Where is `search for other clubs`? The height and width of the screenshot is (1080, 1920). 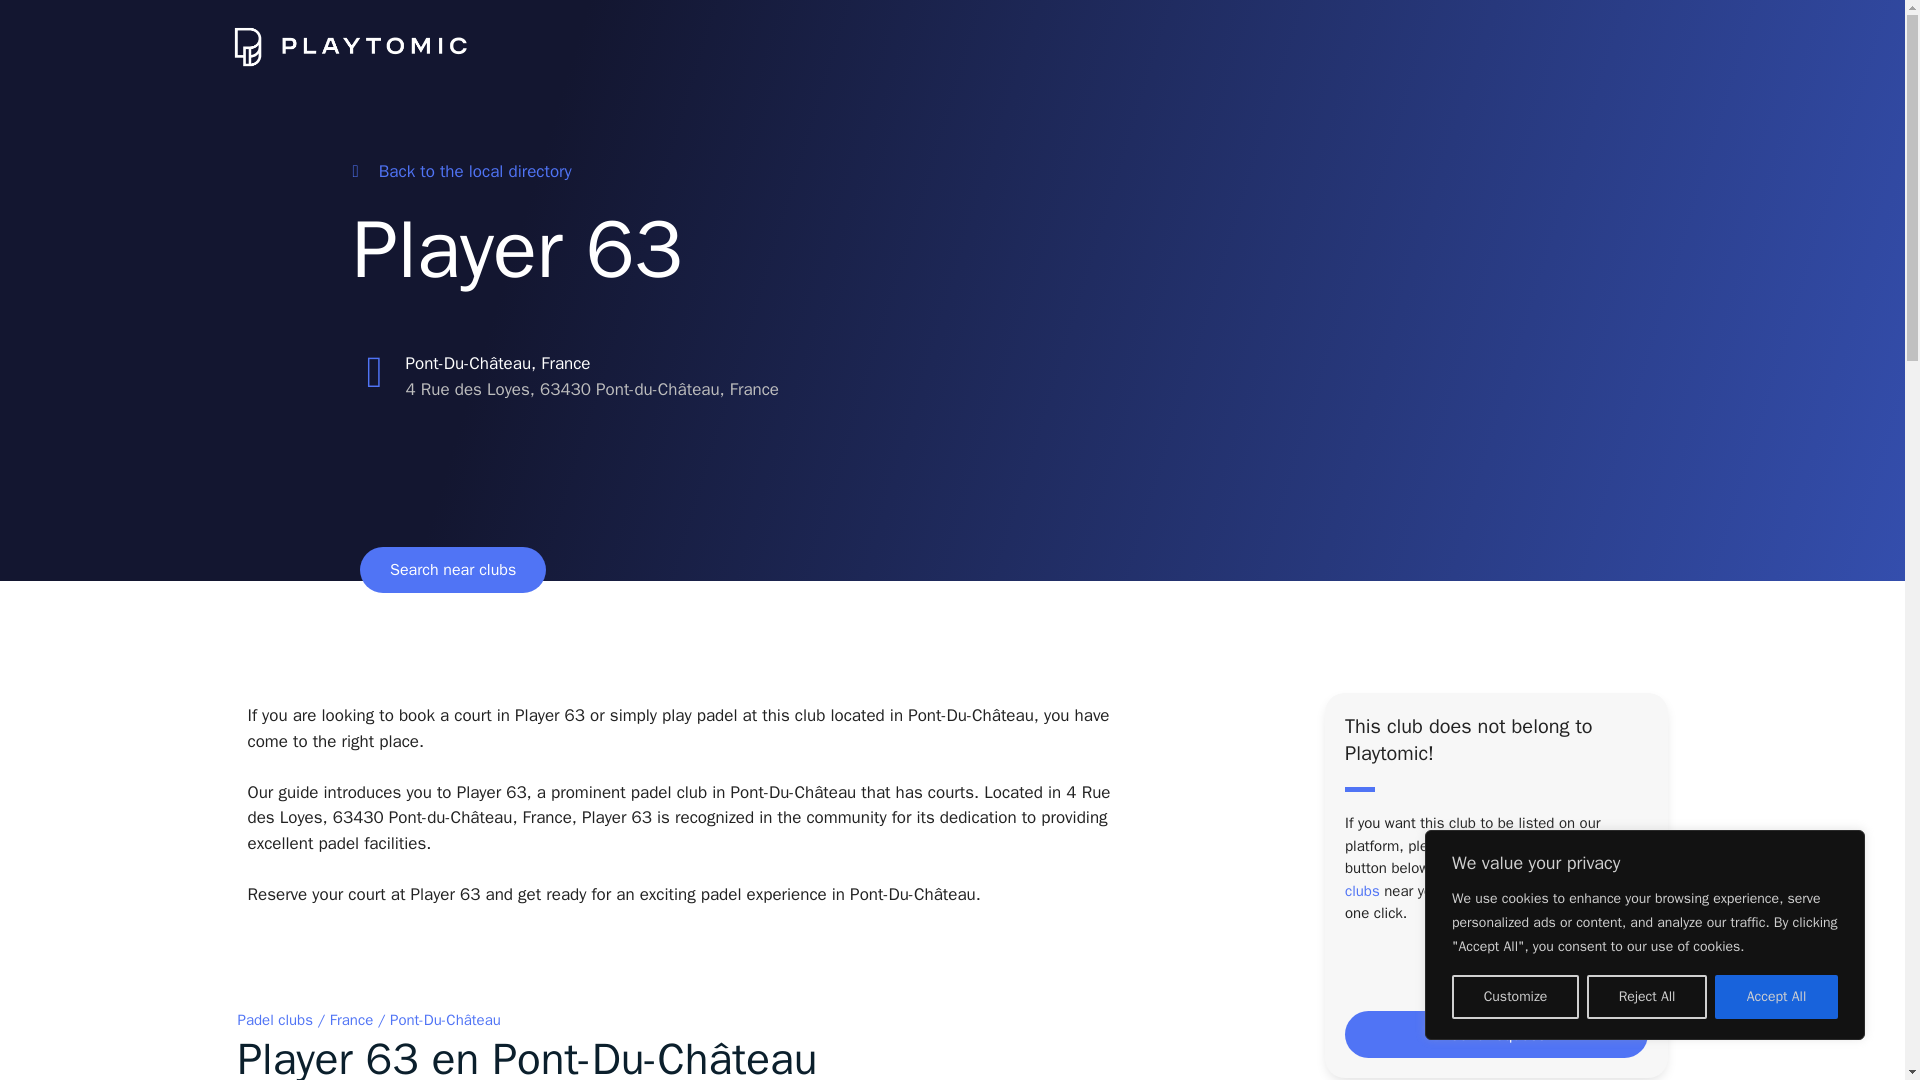 search for other clubs is located at coordinates (1488, 878).